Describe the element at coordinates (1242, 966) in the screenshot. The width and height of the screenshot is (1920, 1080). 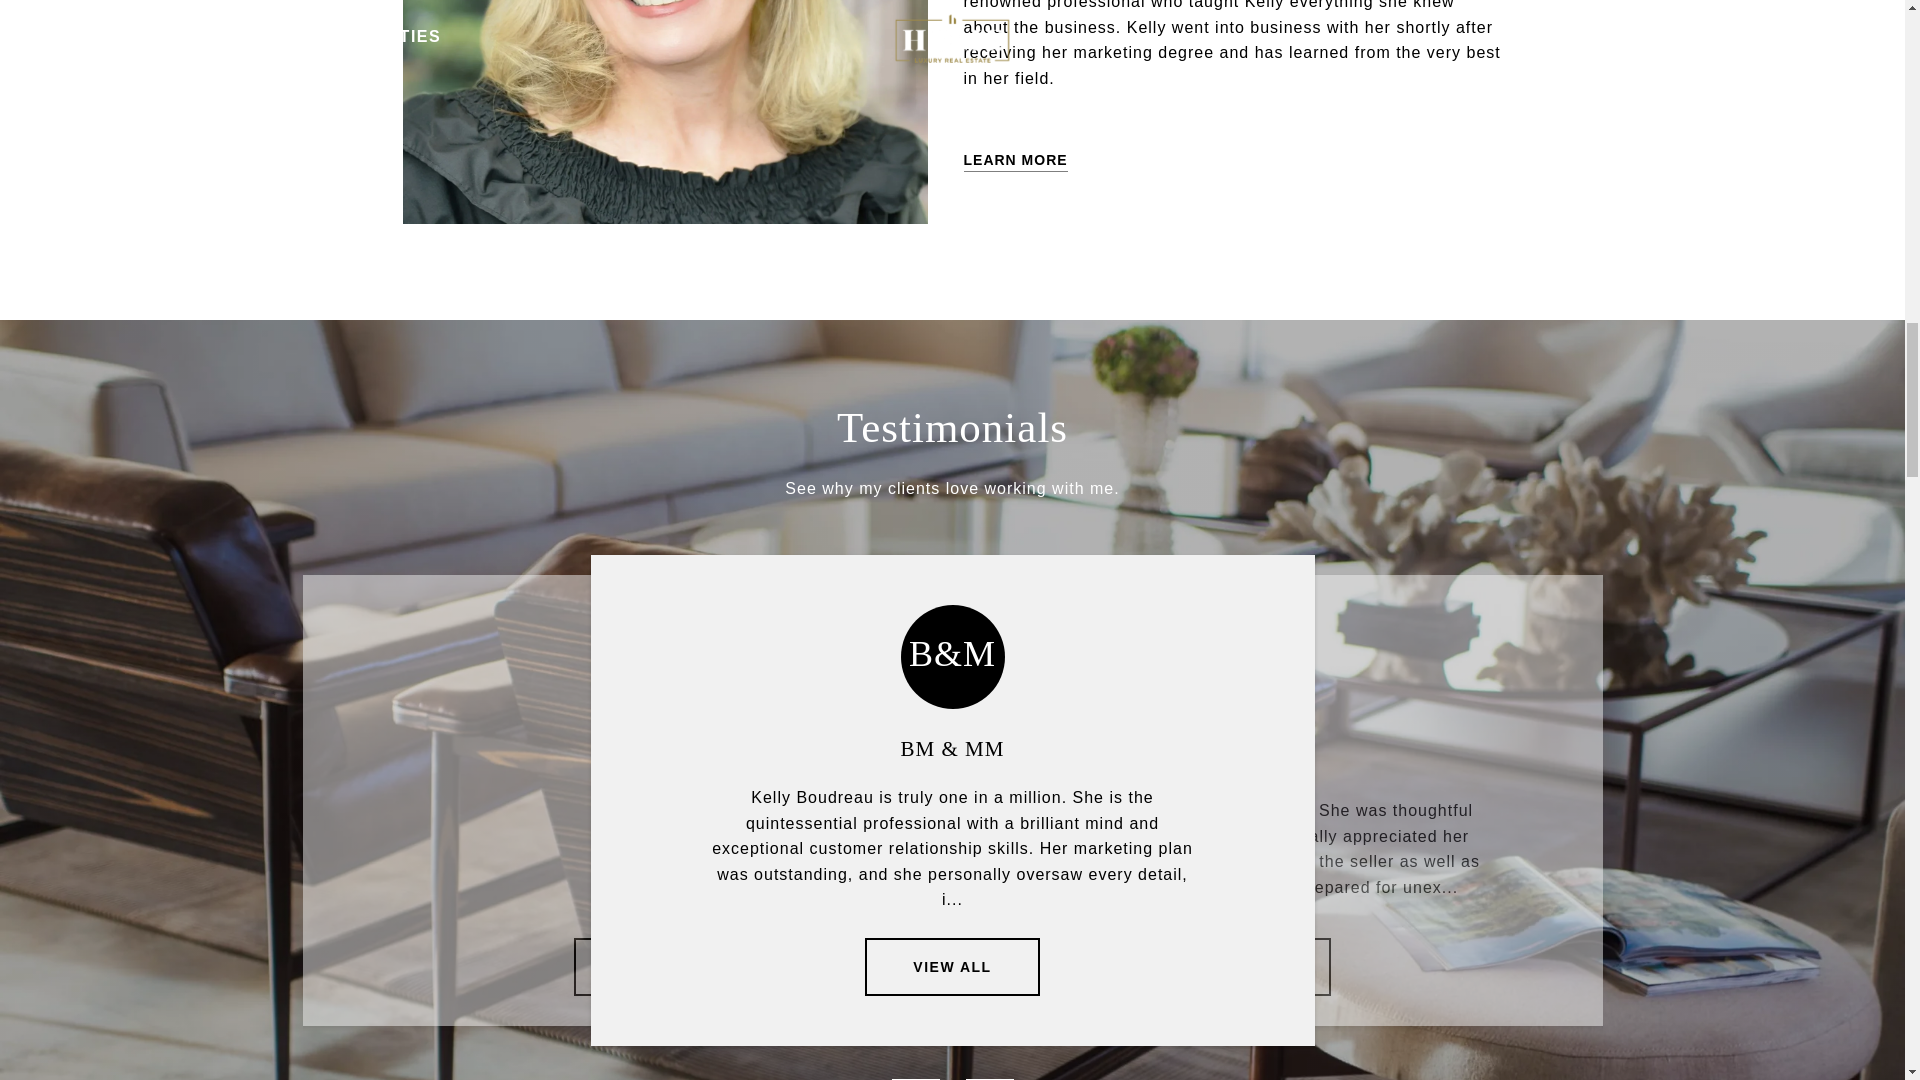
I see `VIEW ALL` at that location.